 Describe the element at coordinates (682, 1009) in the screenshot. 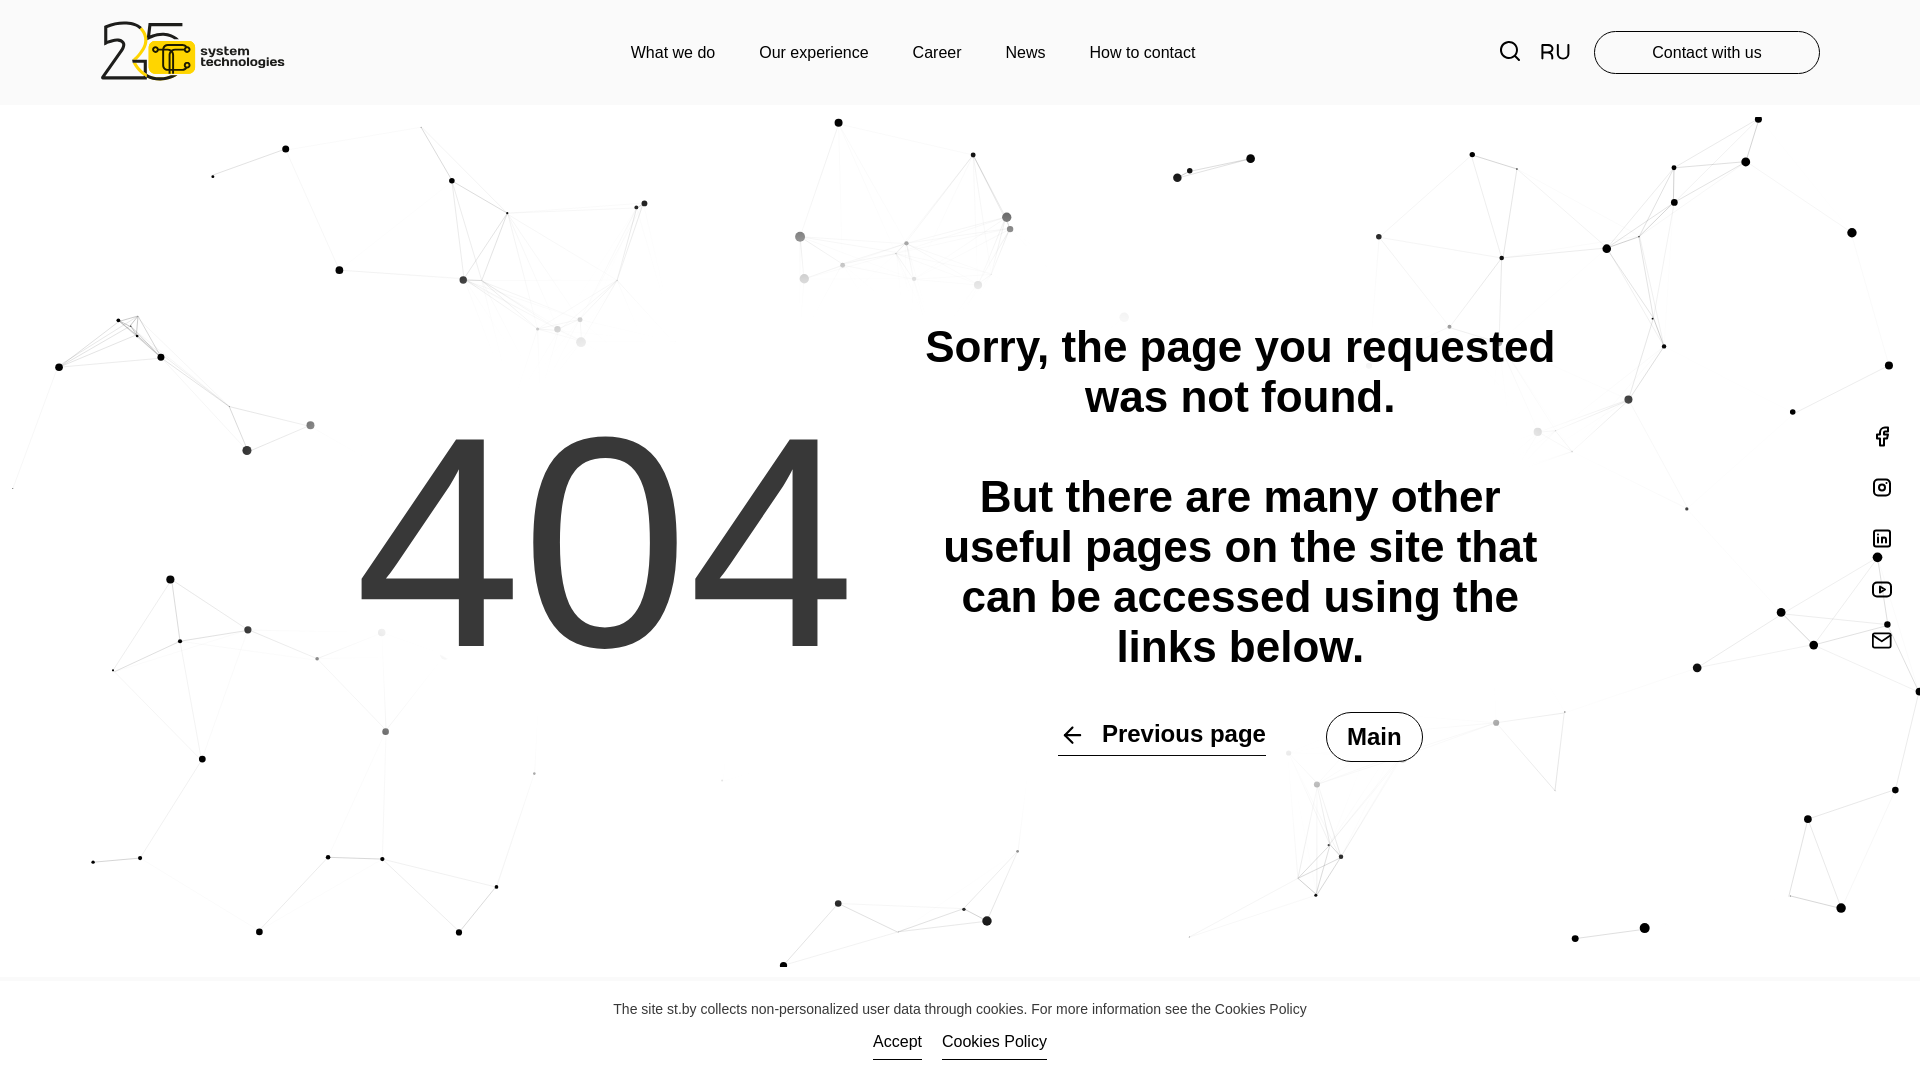

I see `st.by` at that location.